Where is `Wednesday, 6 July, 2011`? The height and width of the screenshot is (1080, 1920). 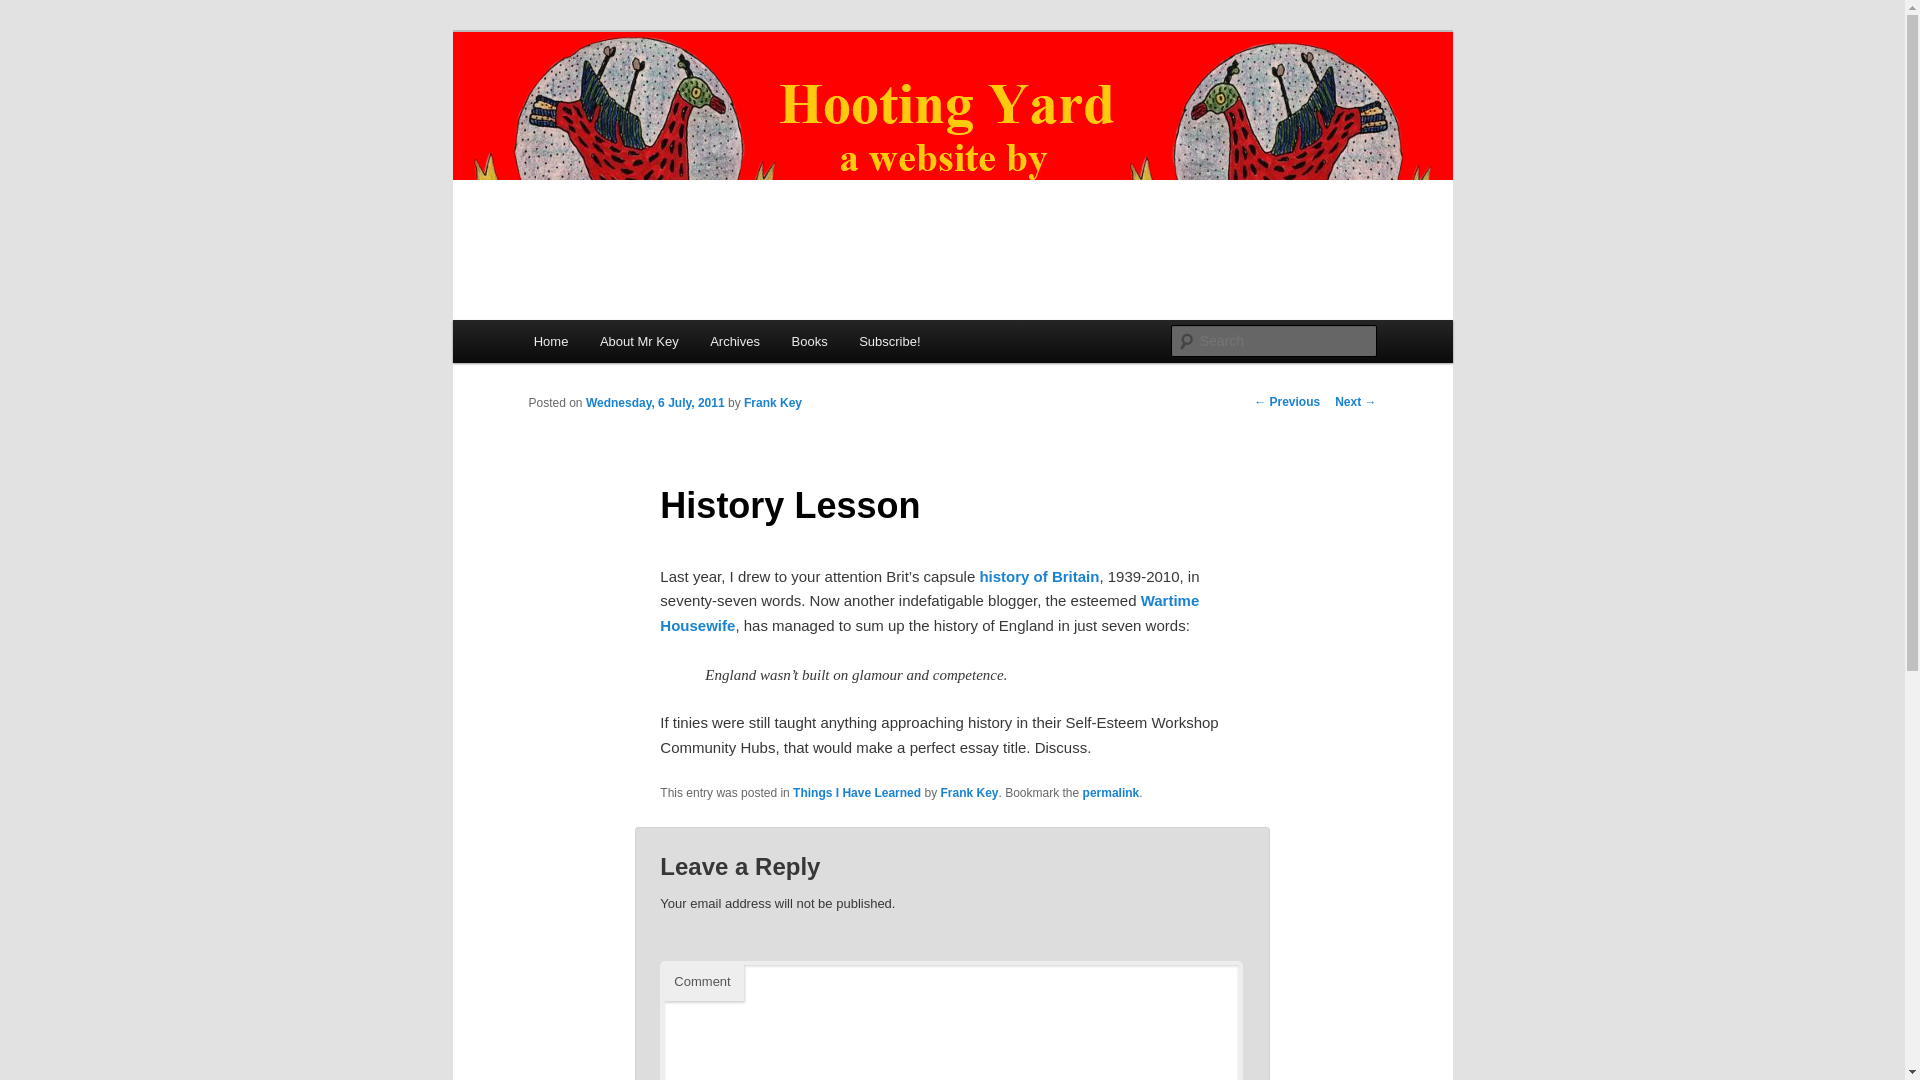
Wednesday, 6 July, 2011 is located at coordinates (655, 403).